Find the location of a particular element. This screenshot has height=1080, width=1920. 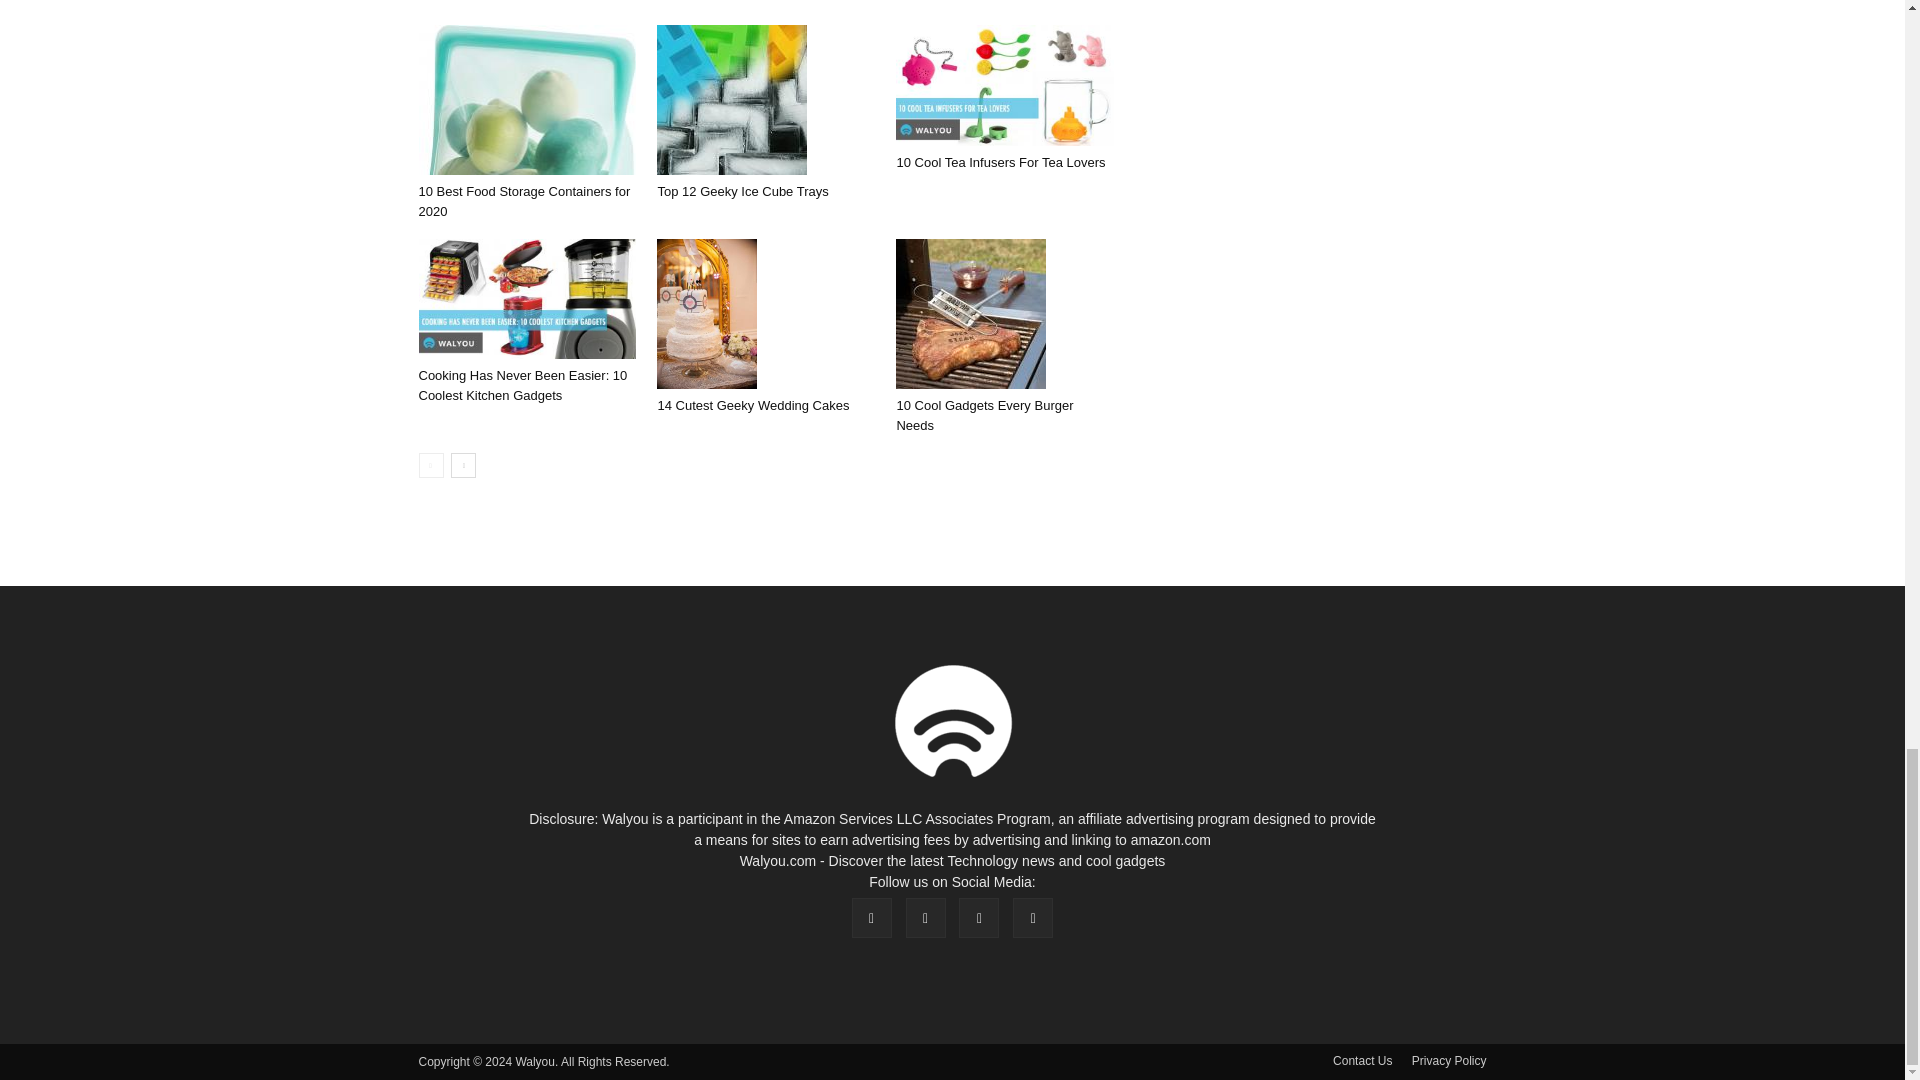

10 Best Food Storage Containers for 2020 is located at coordinates (524, 201).